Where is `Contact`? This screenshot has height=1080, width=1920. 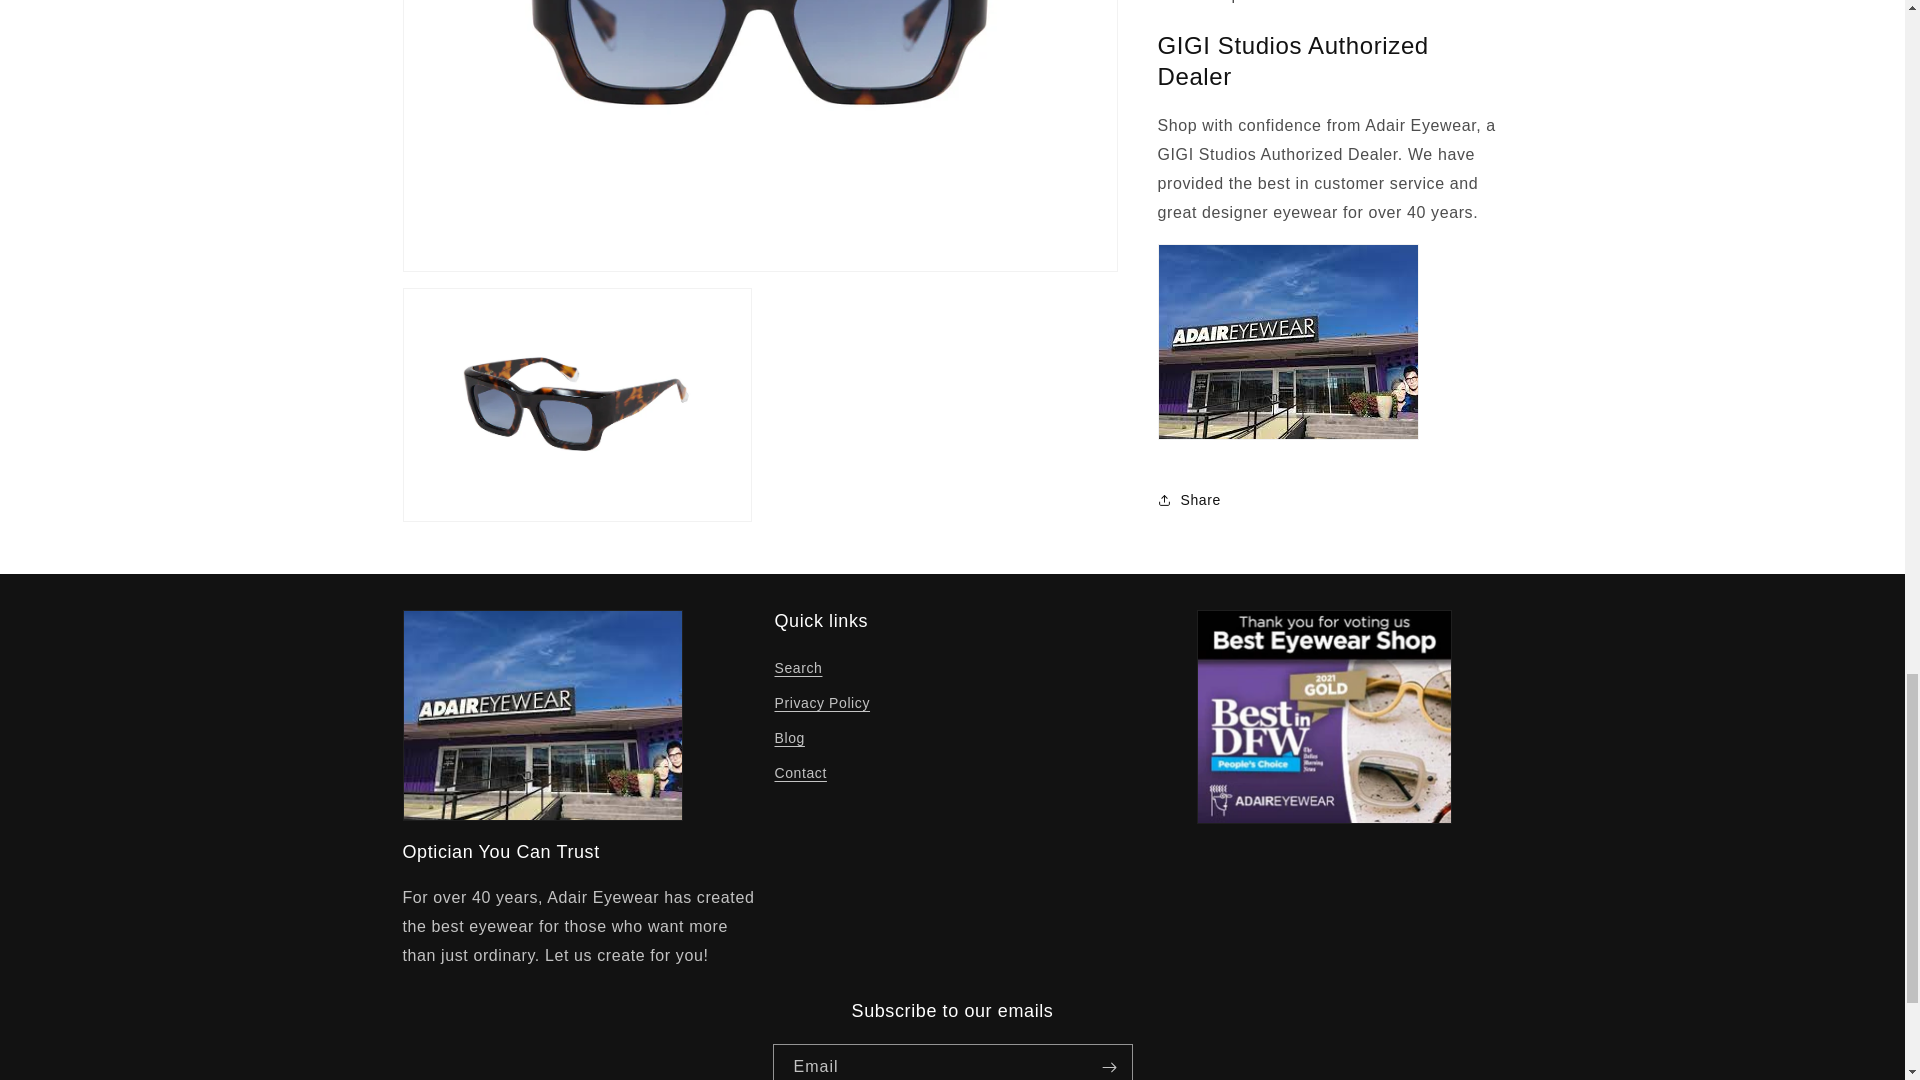 Contact is located at coordinates (799, 773).